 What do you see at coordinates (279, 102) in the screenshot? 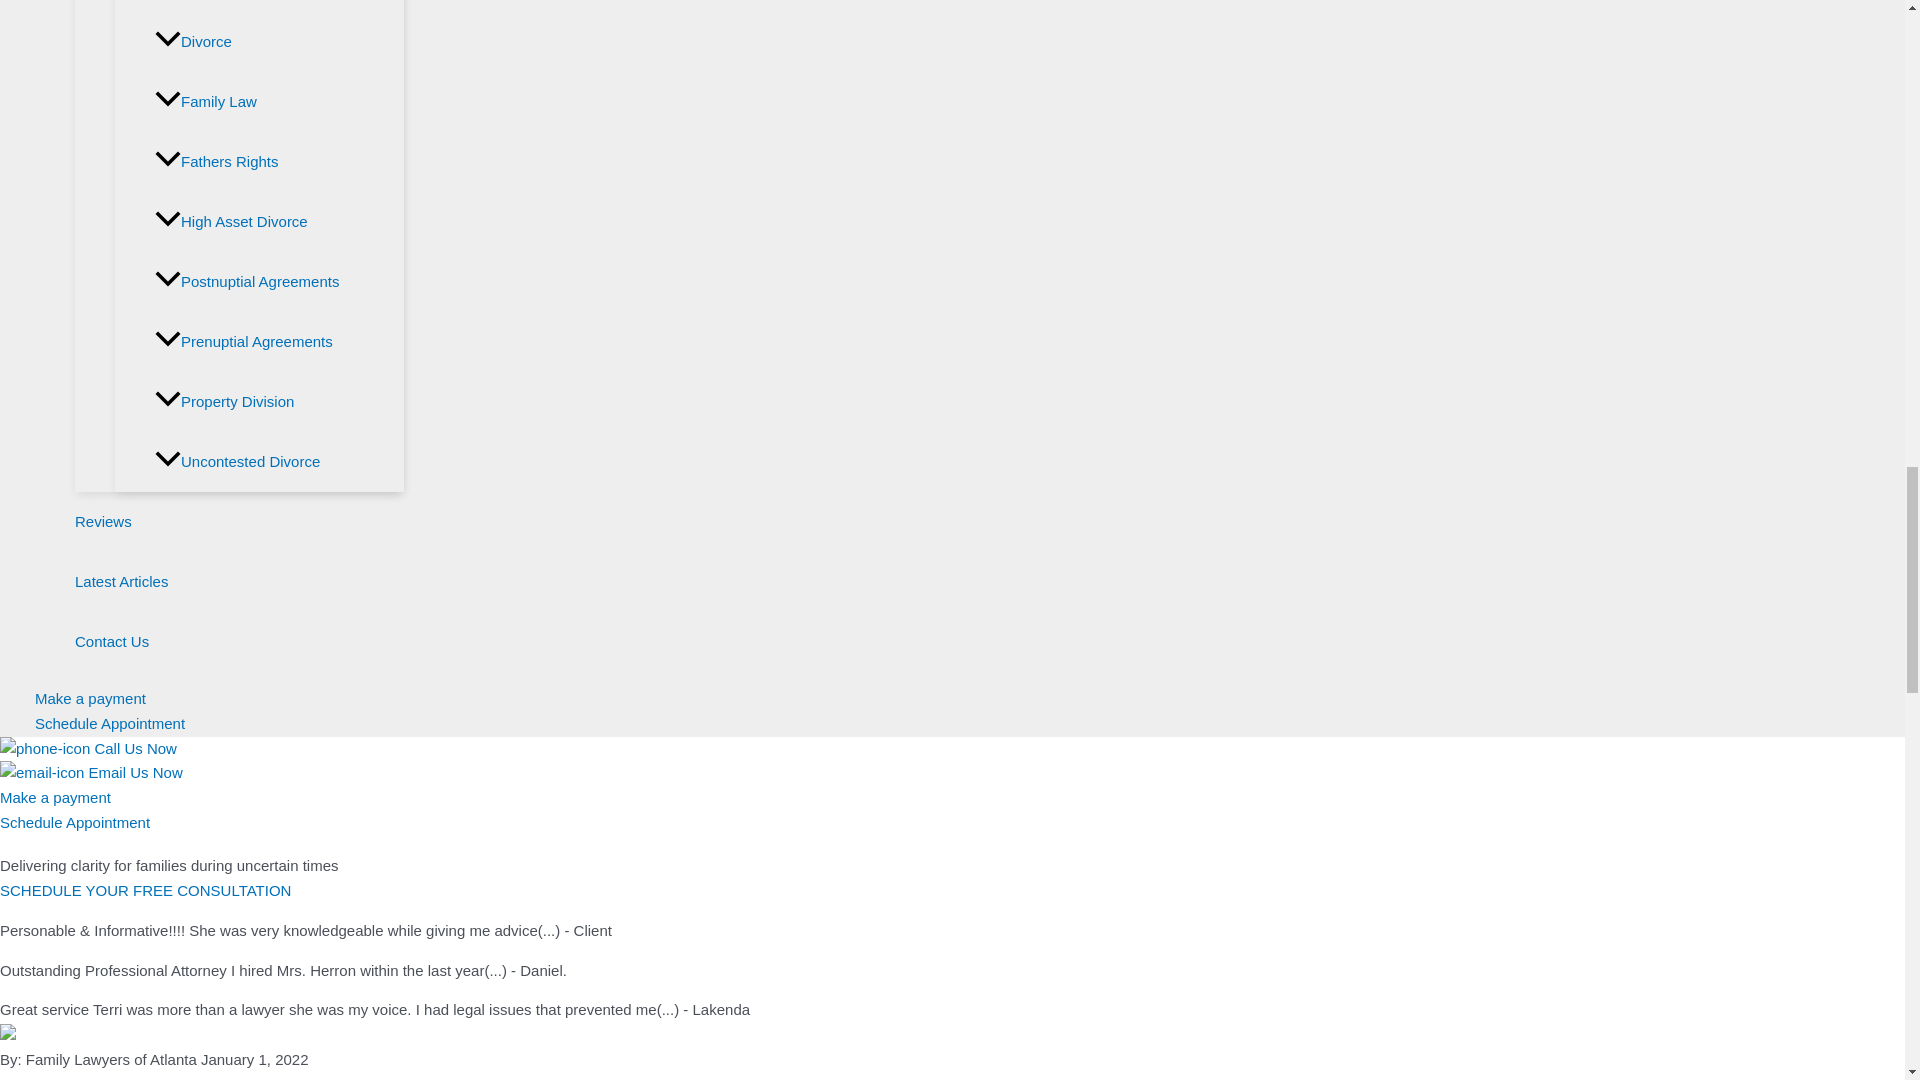
I see `Family Law` at bounding box center [279, 102].